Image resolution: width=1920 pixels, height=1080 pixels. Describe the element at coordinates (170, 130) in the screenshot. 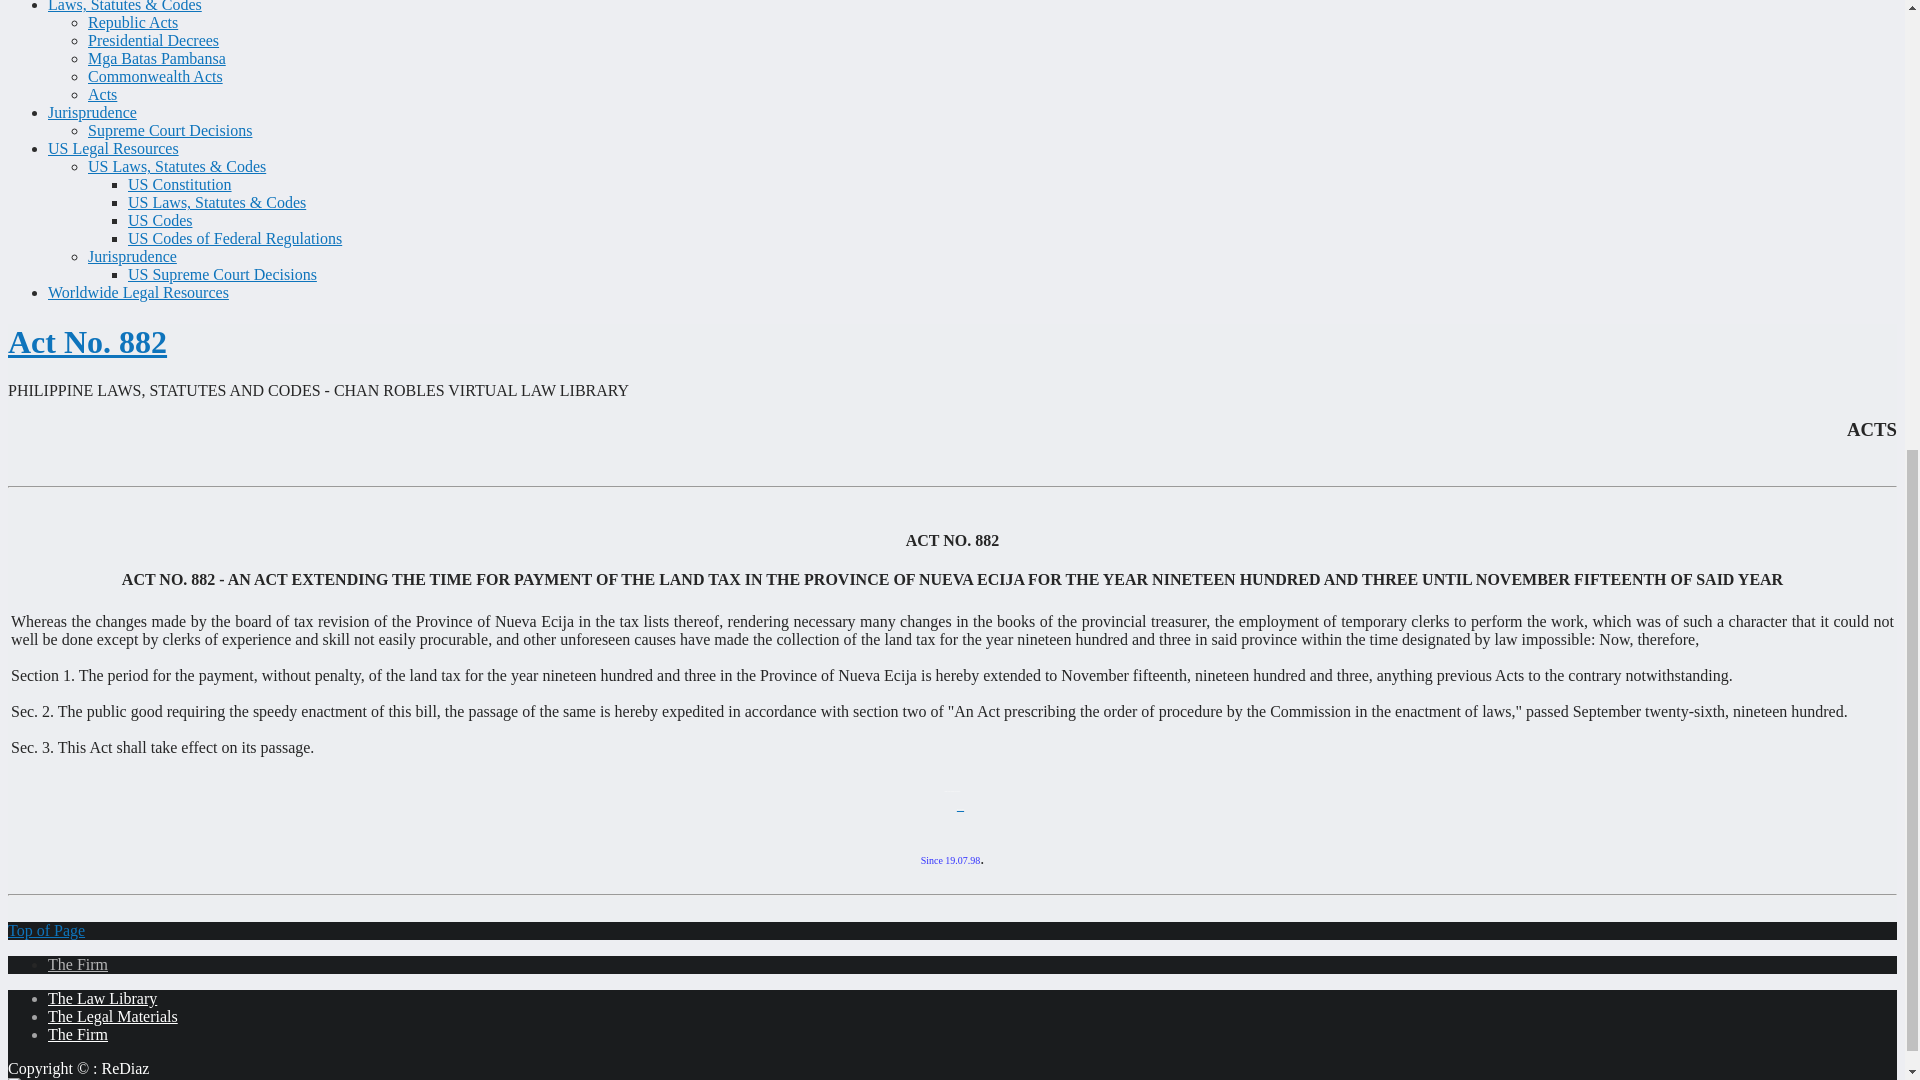

I see `Supreme Court Decisions` at that location.